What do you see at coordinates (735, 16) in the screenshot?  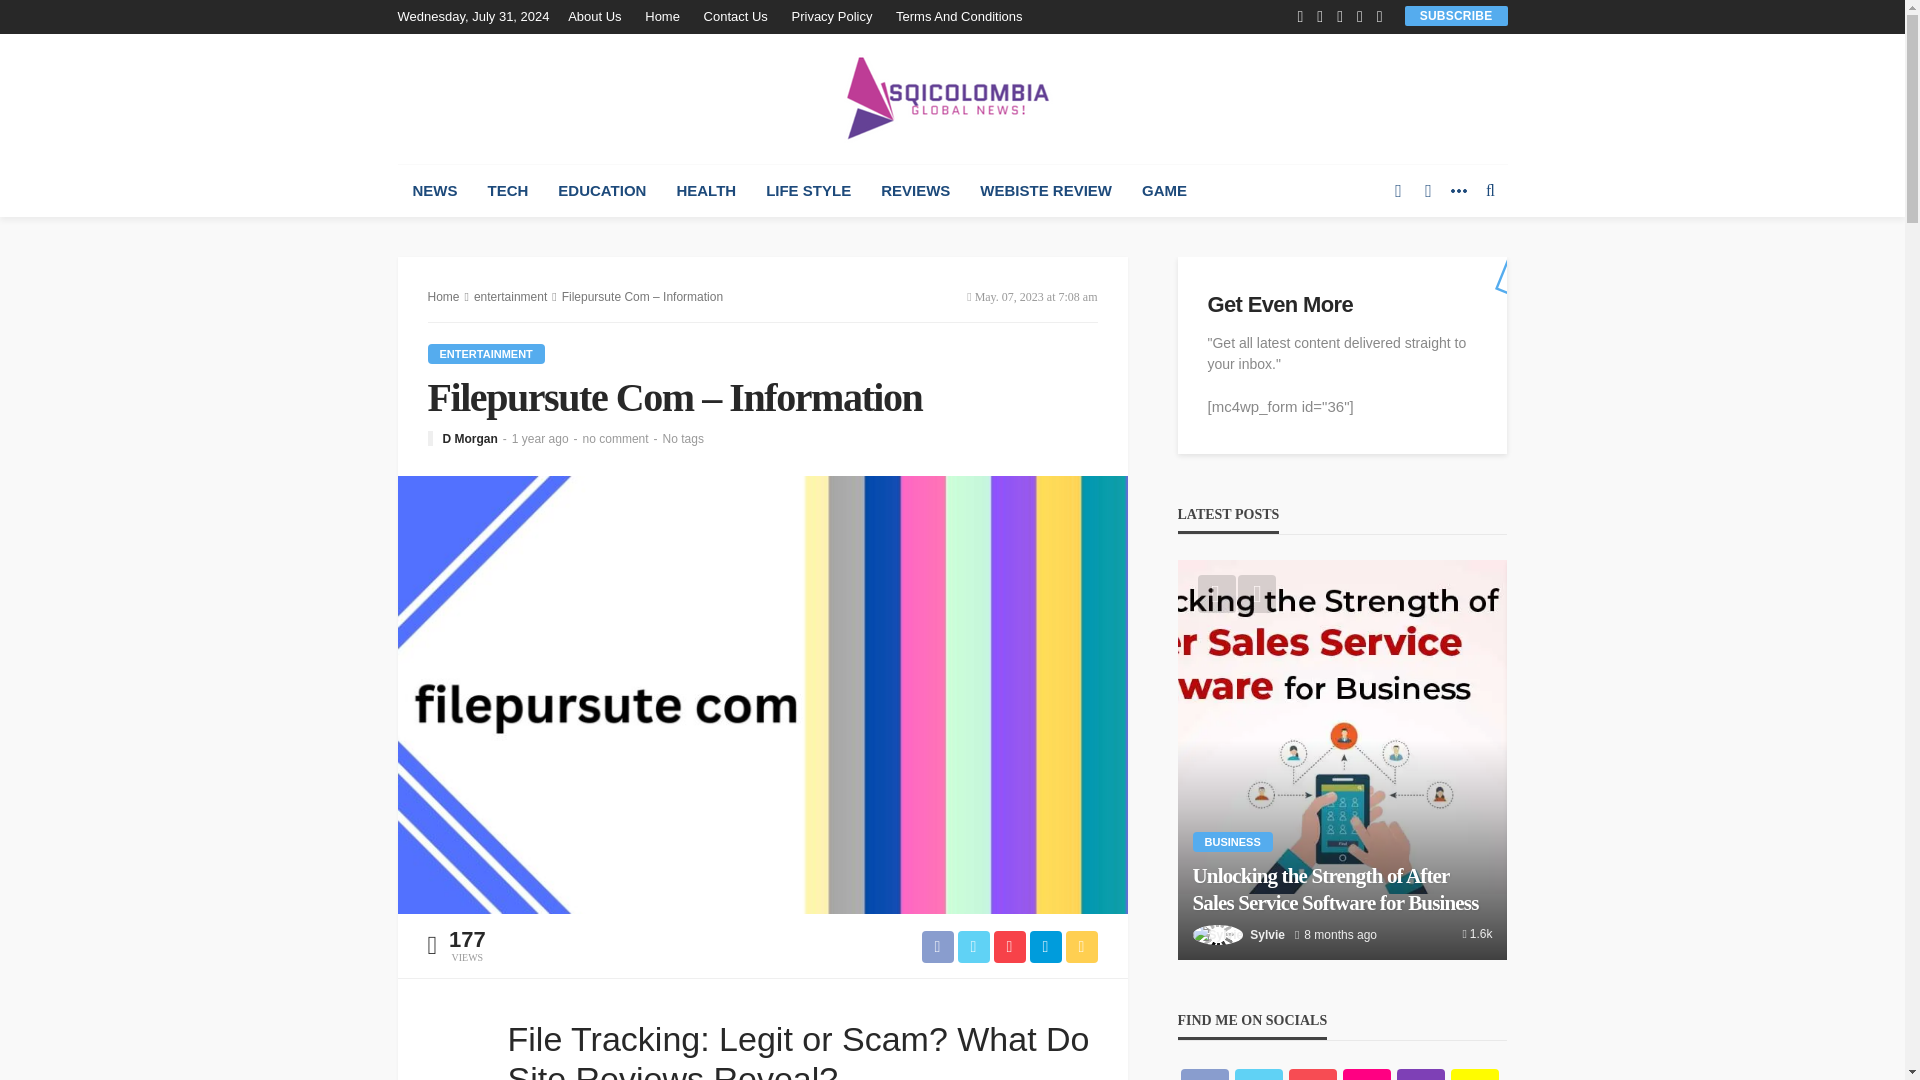 I see `Contact Us` at bounding box center [735, 16].